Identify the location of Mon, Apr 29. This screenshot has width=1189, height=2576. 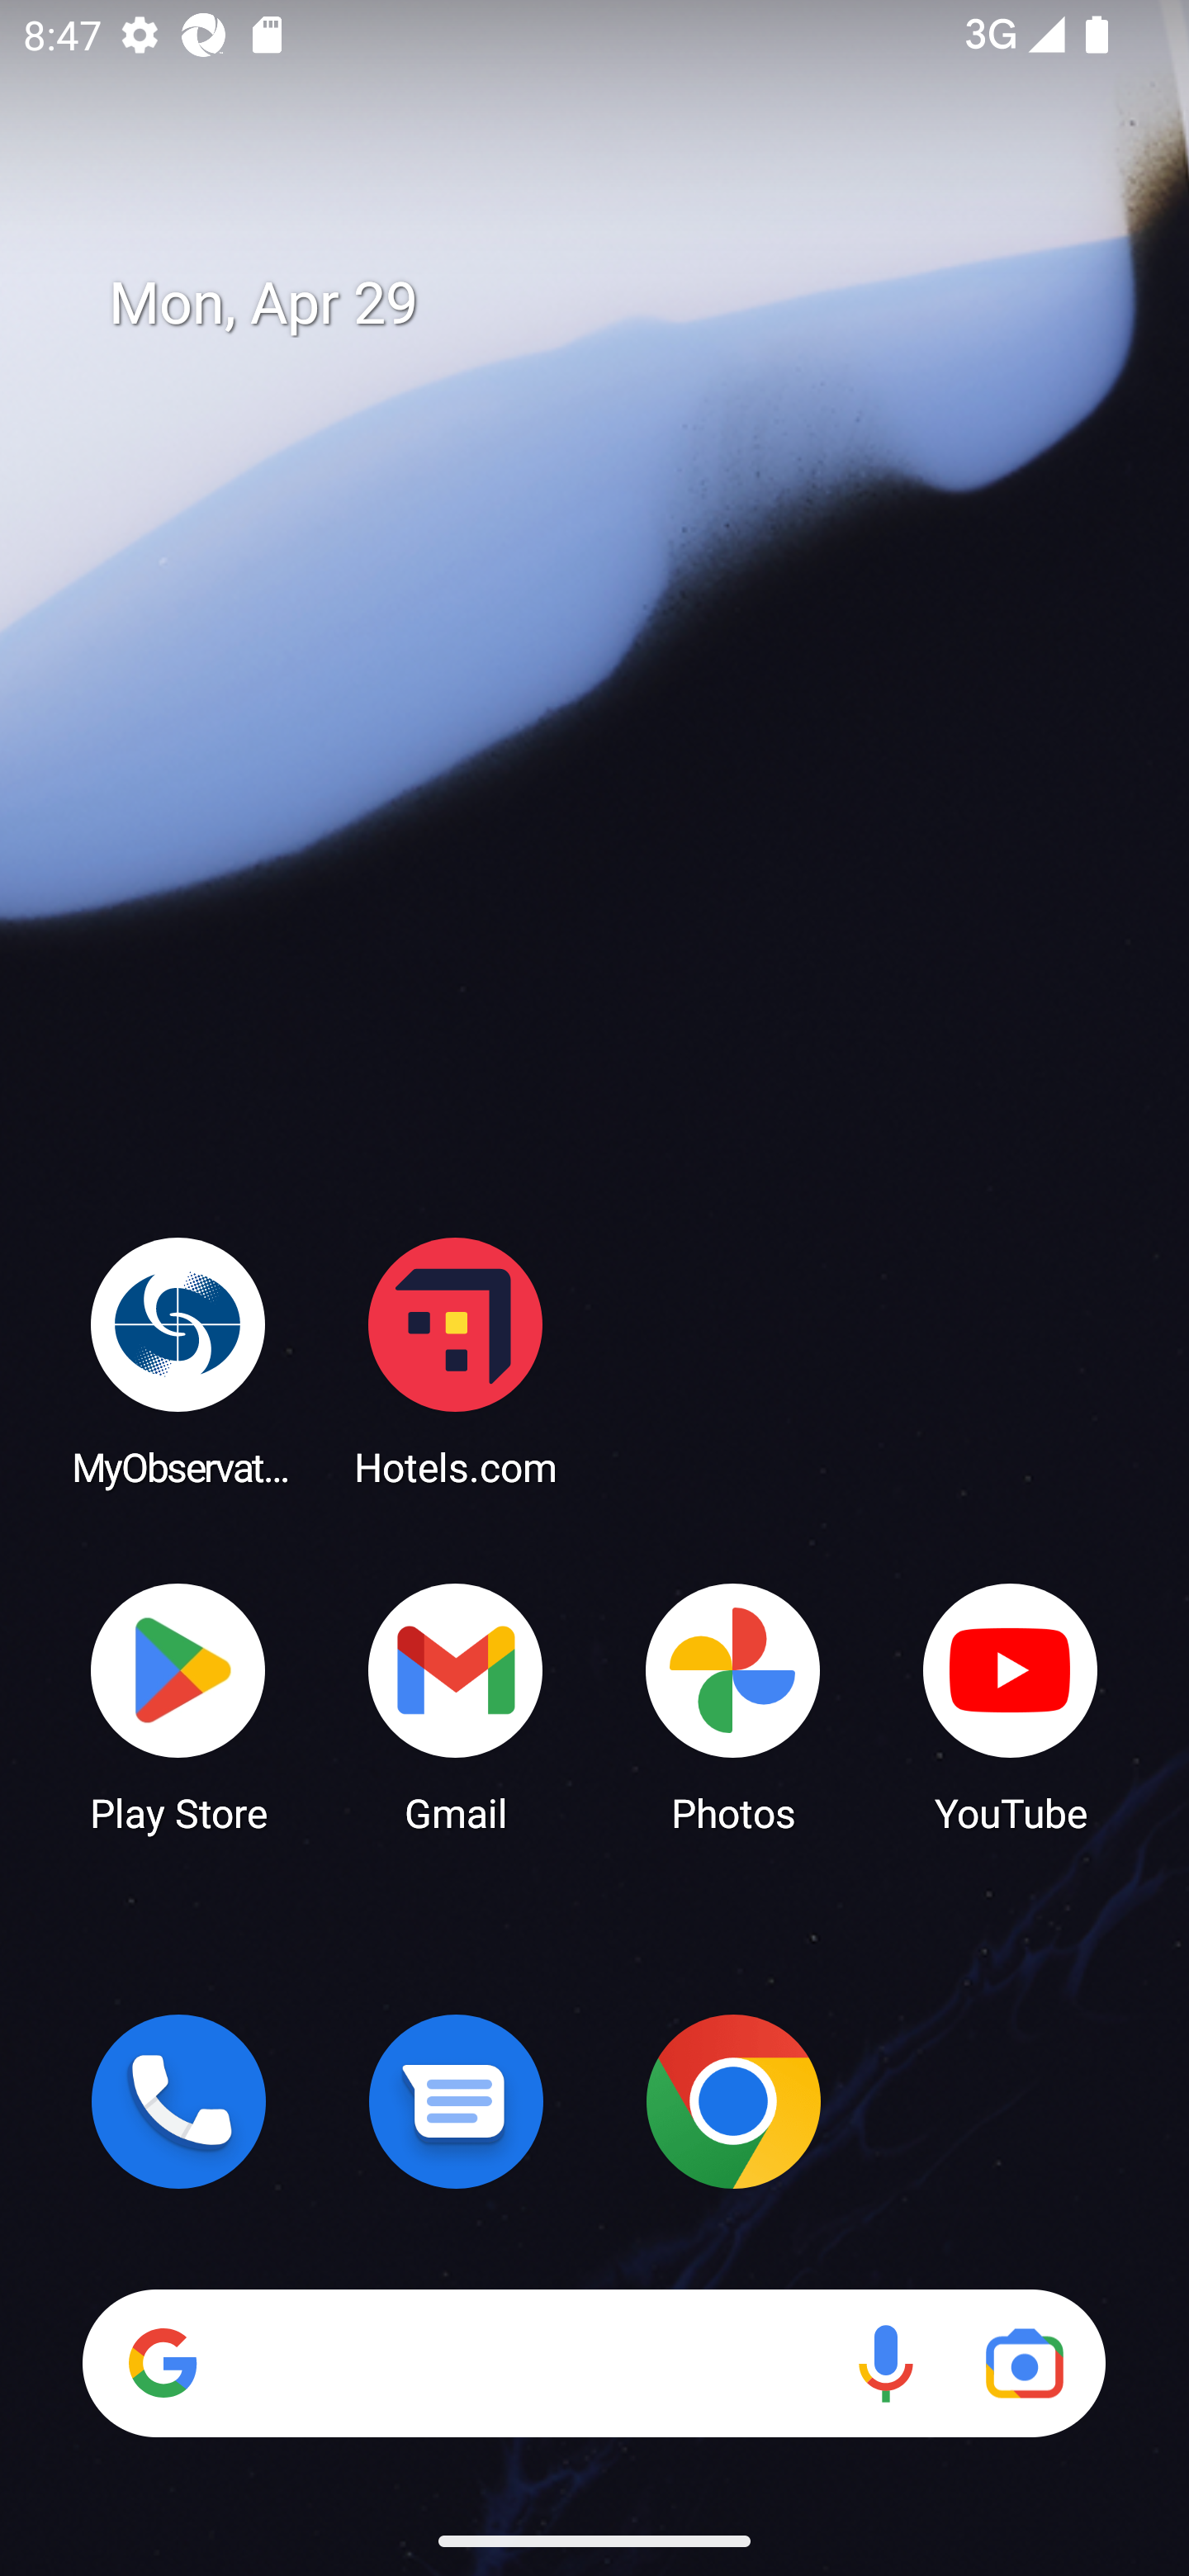
(618, 304).